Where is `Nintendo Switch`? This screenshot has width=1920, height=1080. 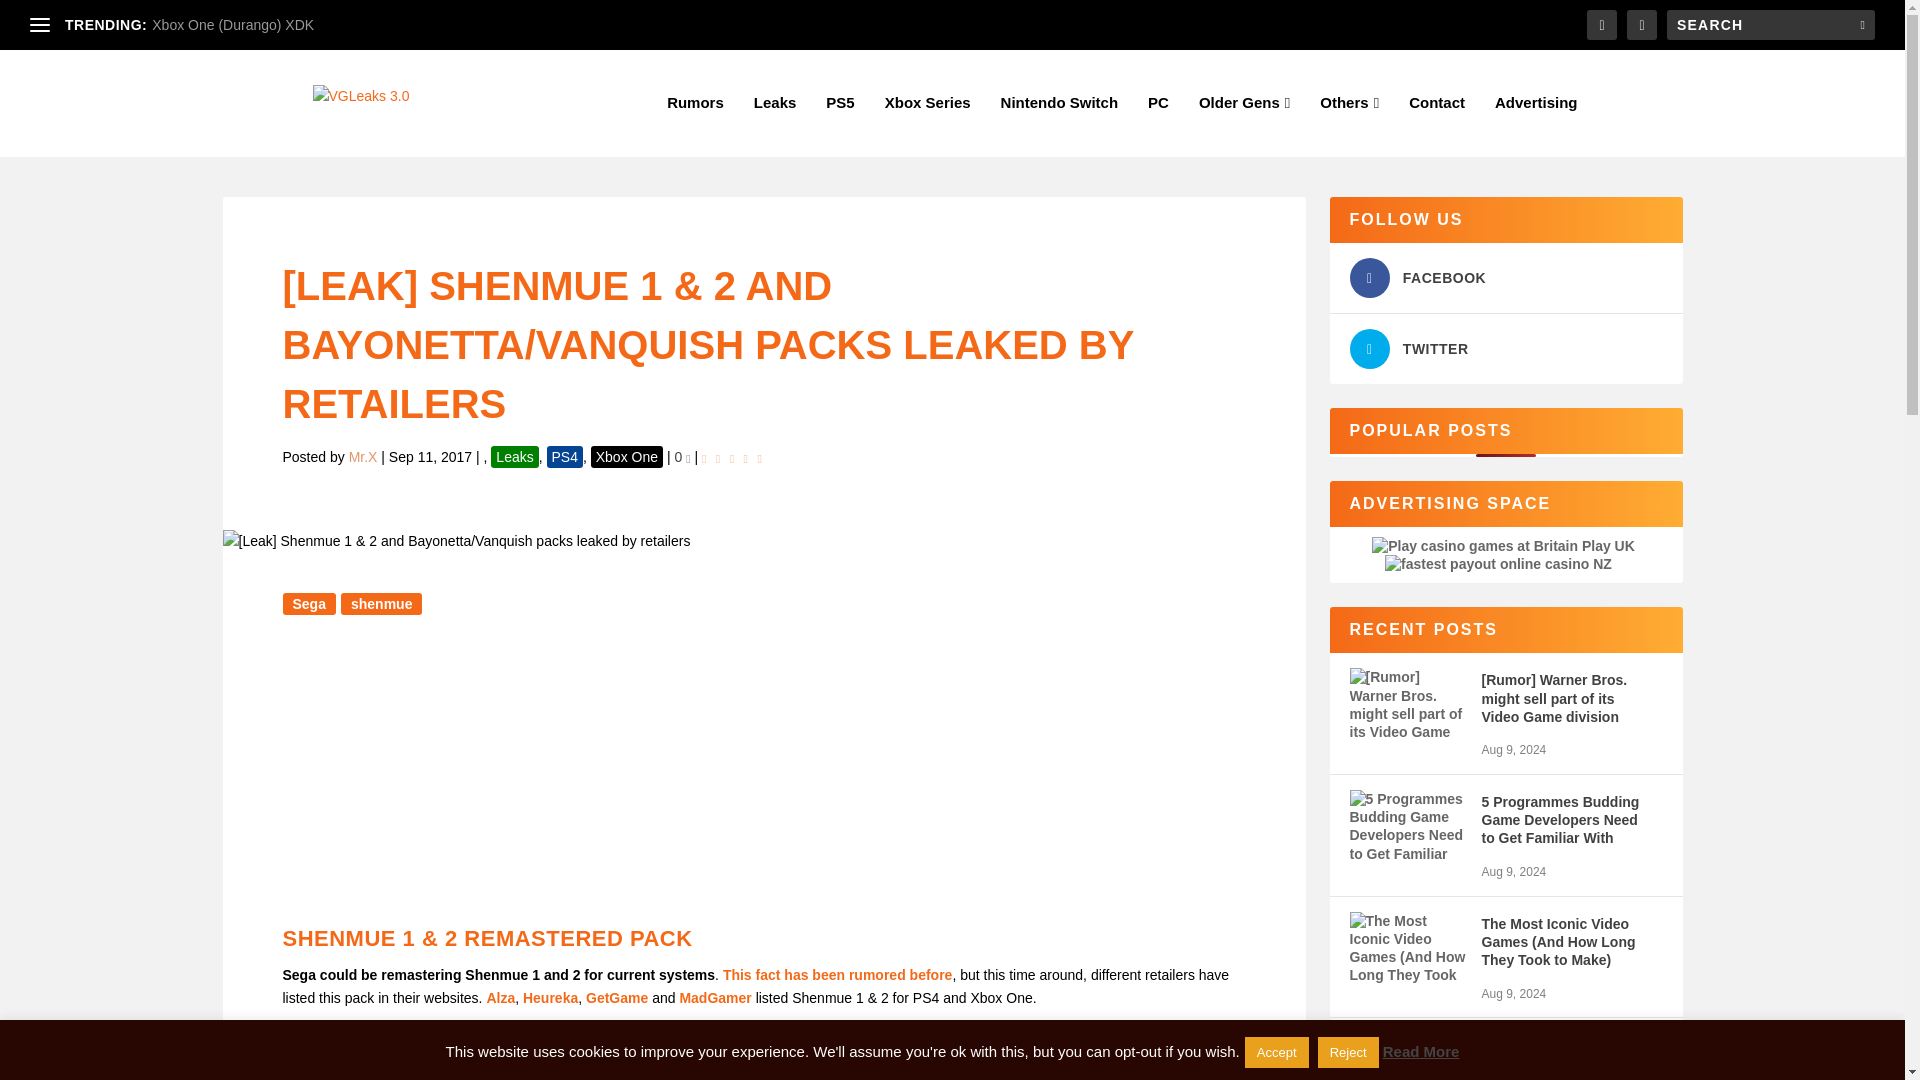 Nintendo Switch is located at coordinates (1060, 126).